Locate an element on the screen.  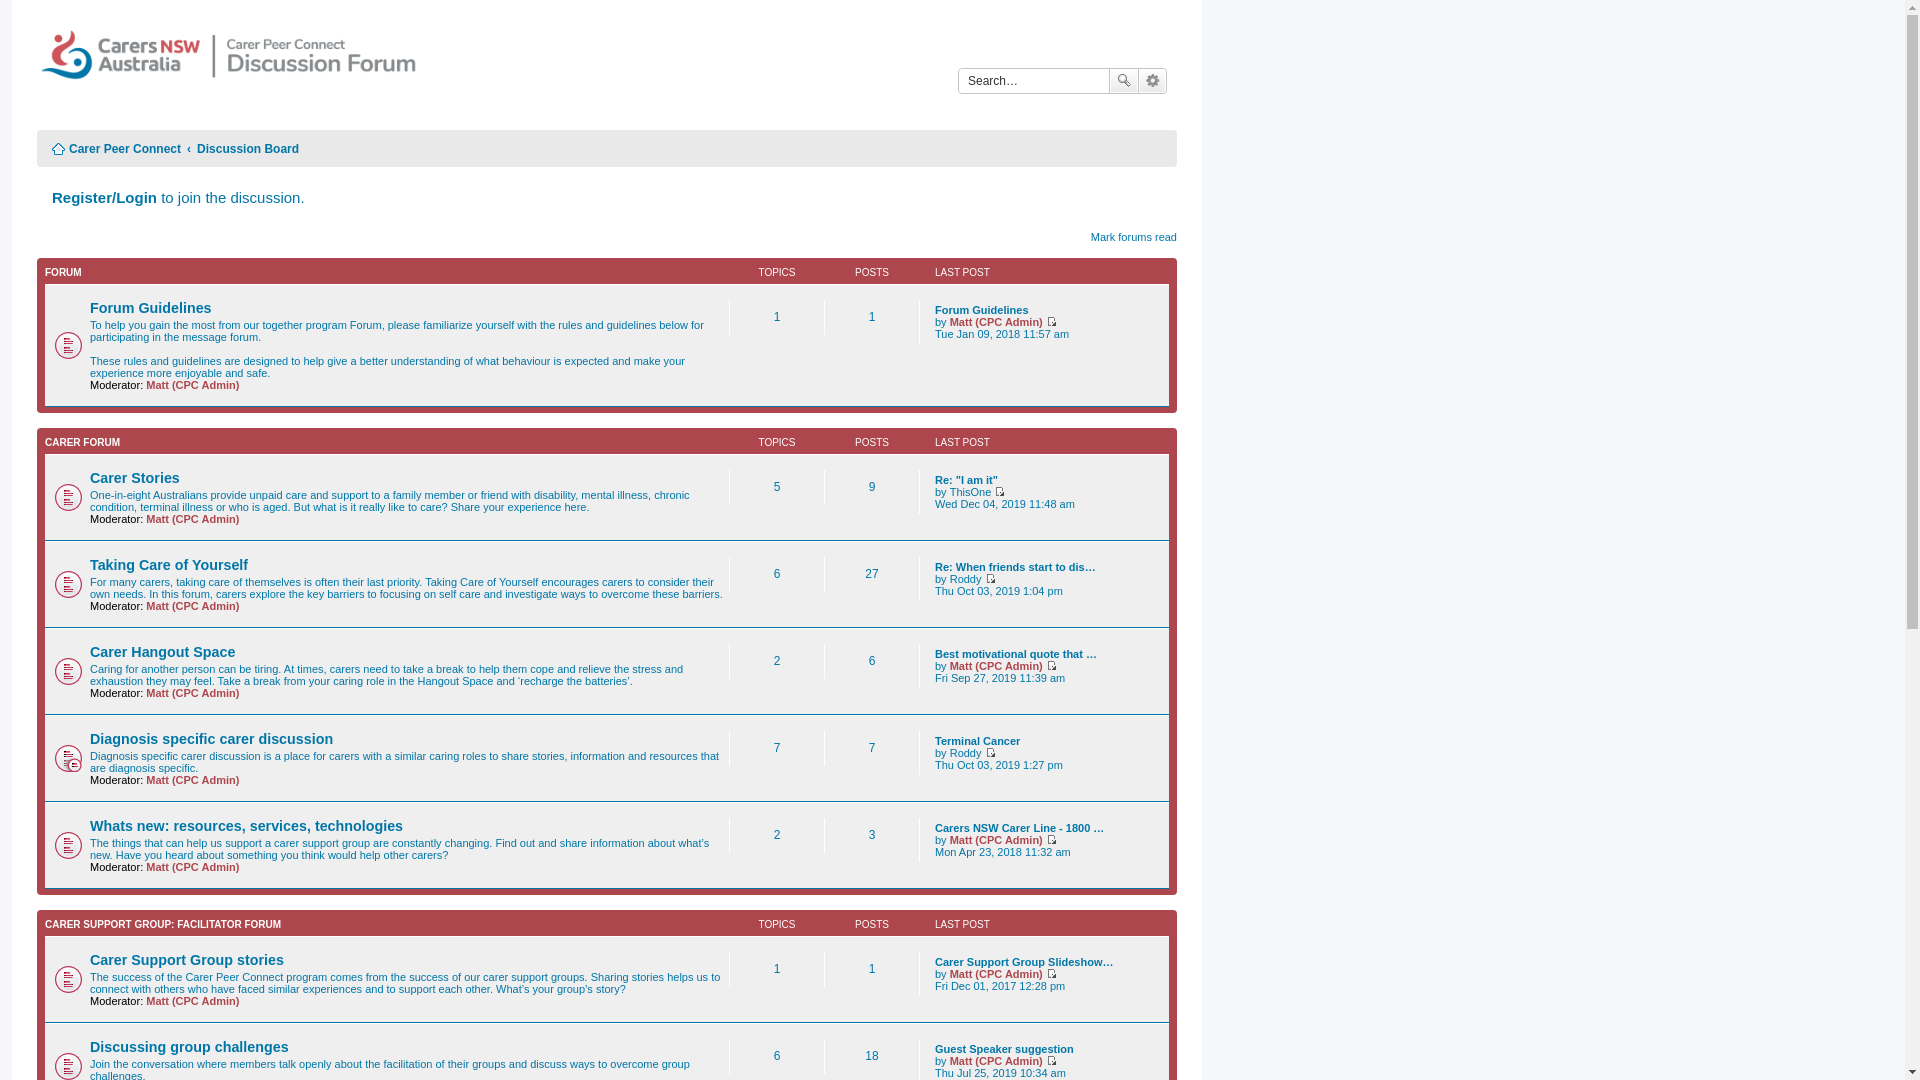
View the latest post is located at coordinates (1000, 492).